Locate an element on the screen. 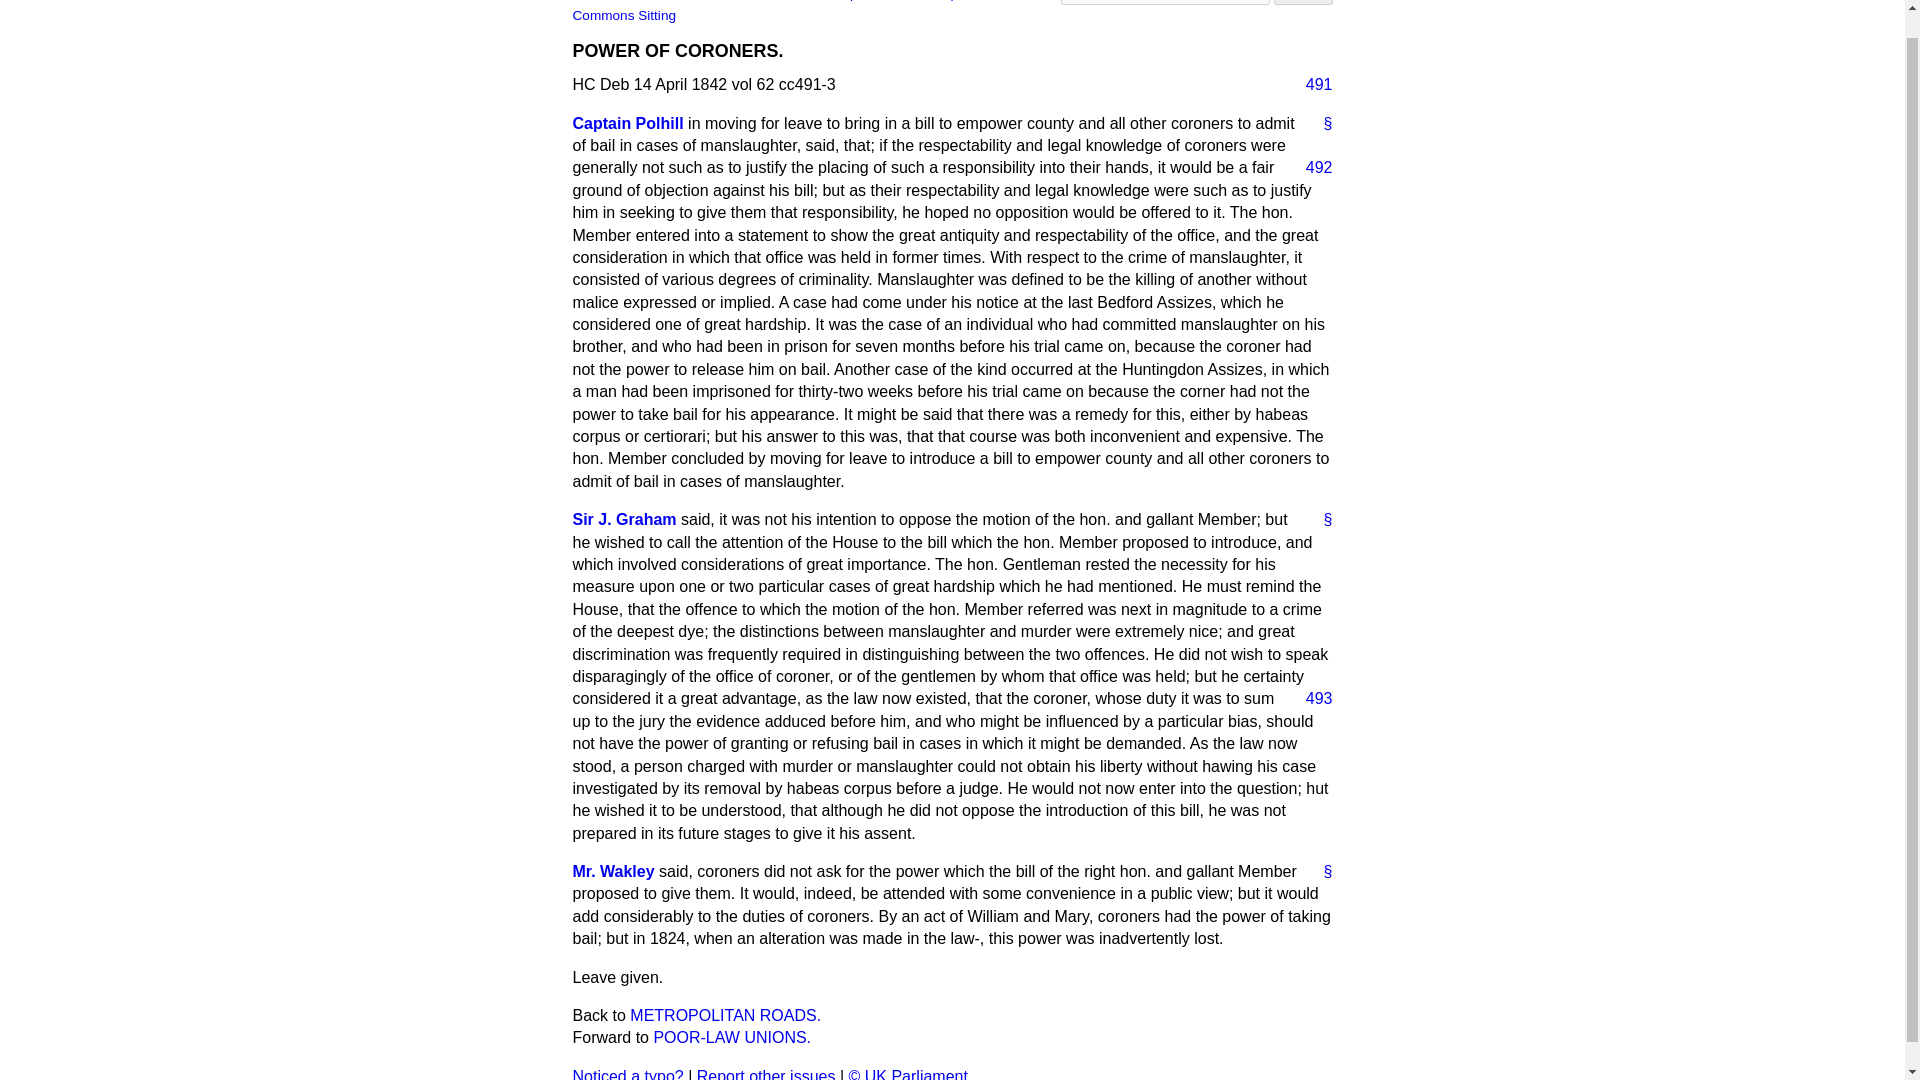  Captain Polhill is located at coordinates (628, 122).